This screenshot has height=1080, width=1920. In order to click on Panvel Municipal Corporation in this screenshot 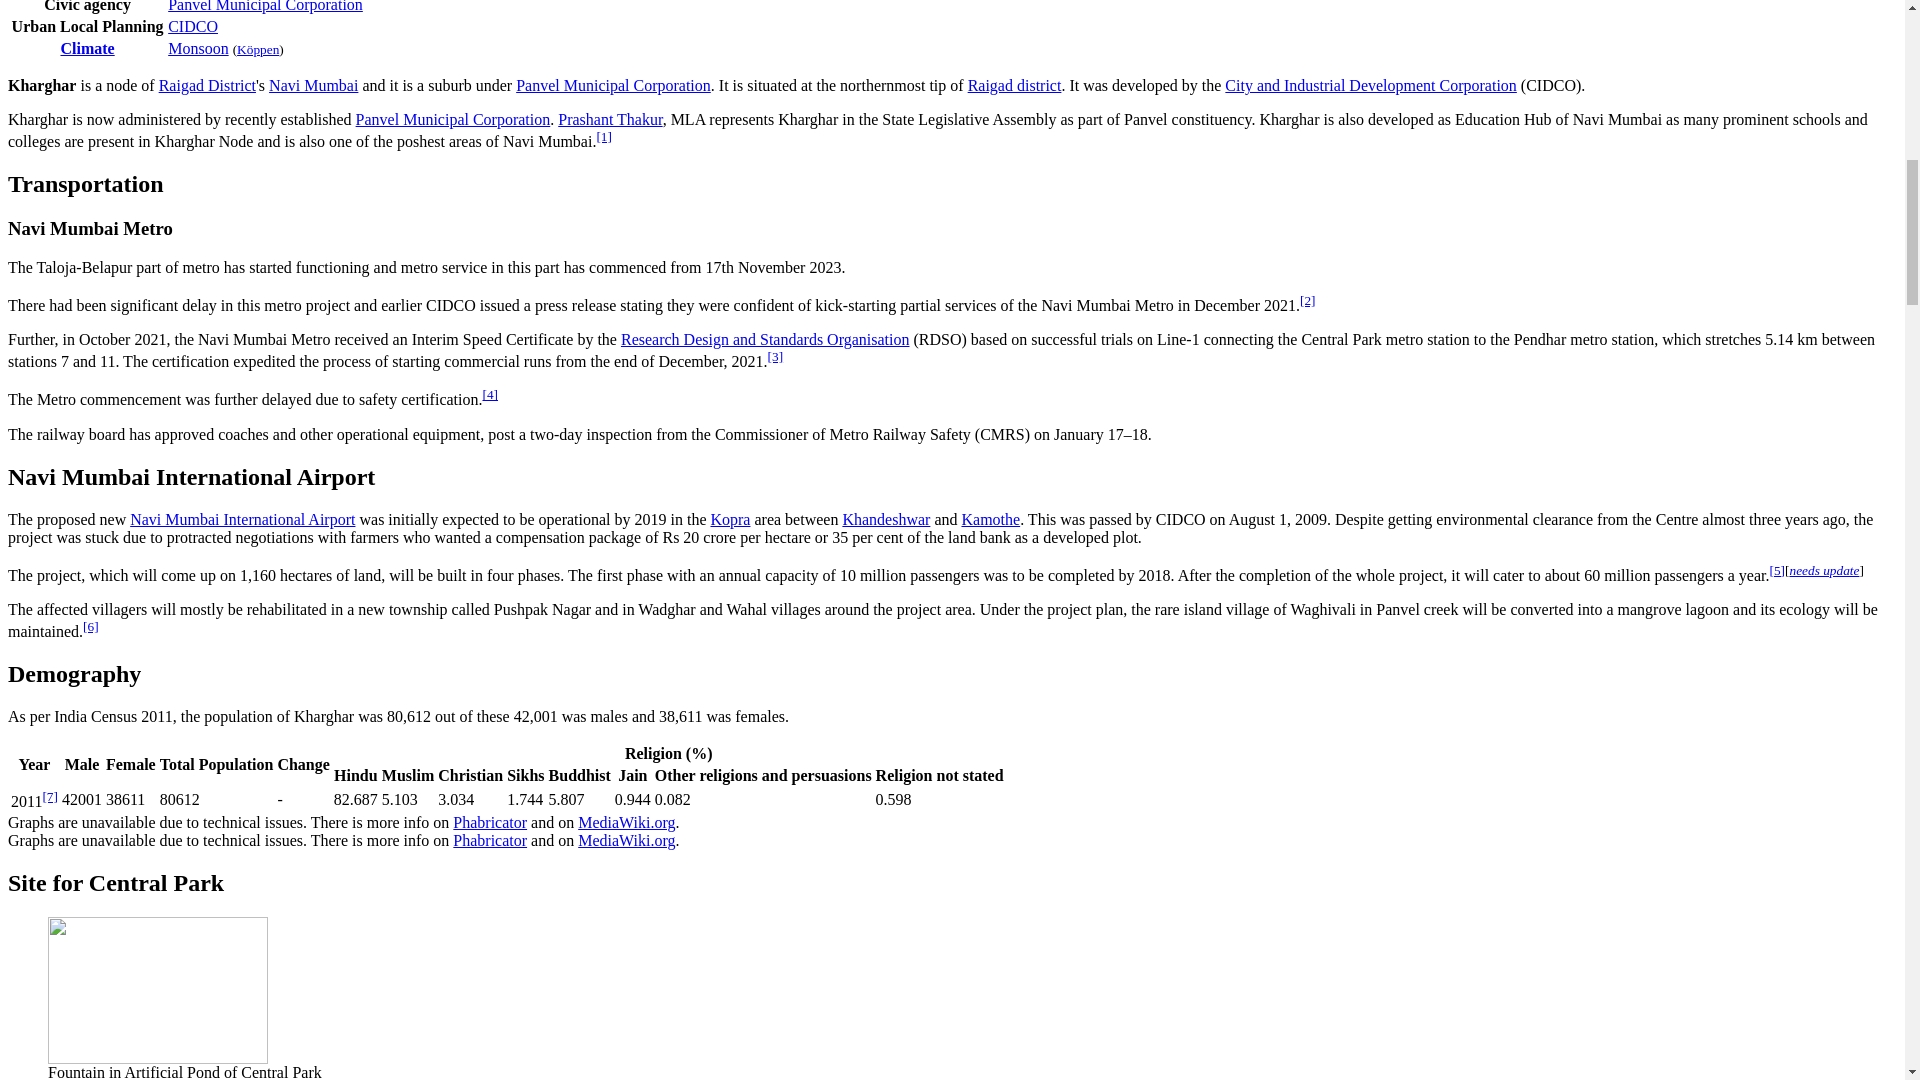, I will do `click(265, 6)`.